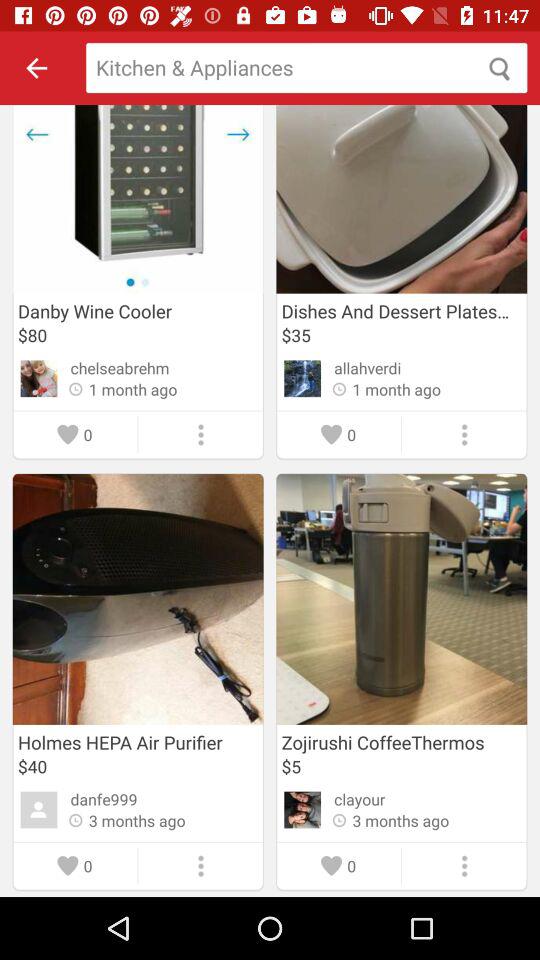  What do you see at coordinates (306, 68) in the screenshot?
I see `search` at bounding box center [306, 68].